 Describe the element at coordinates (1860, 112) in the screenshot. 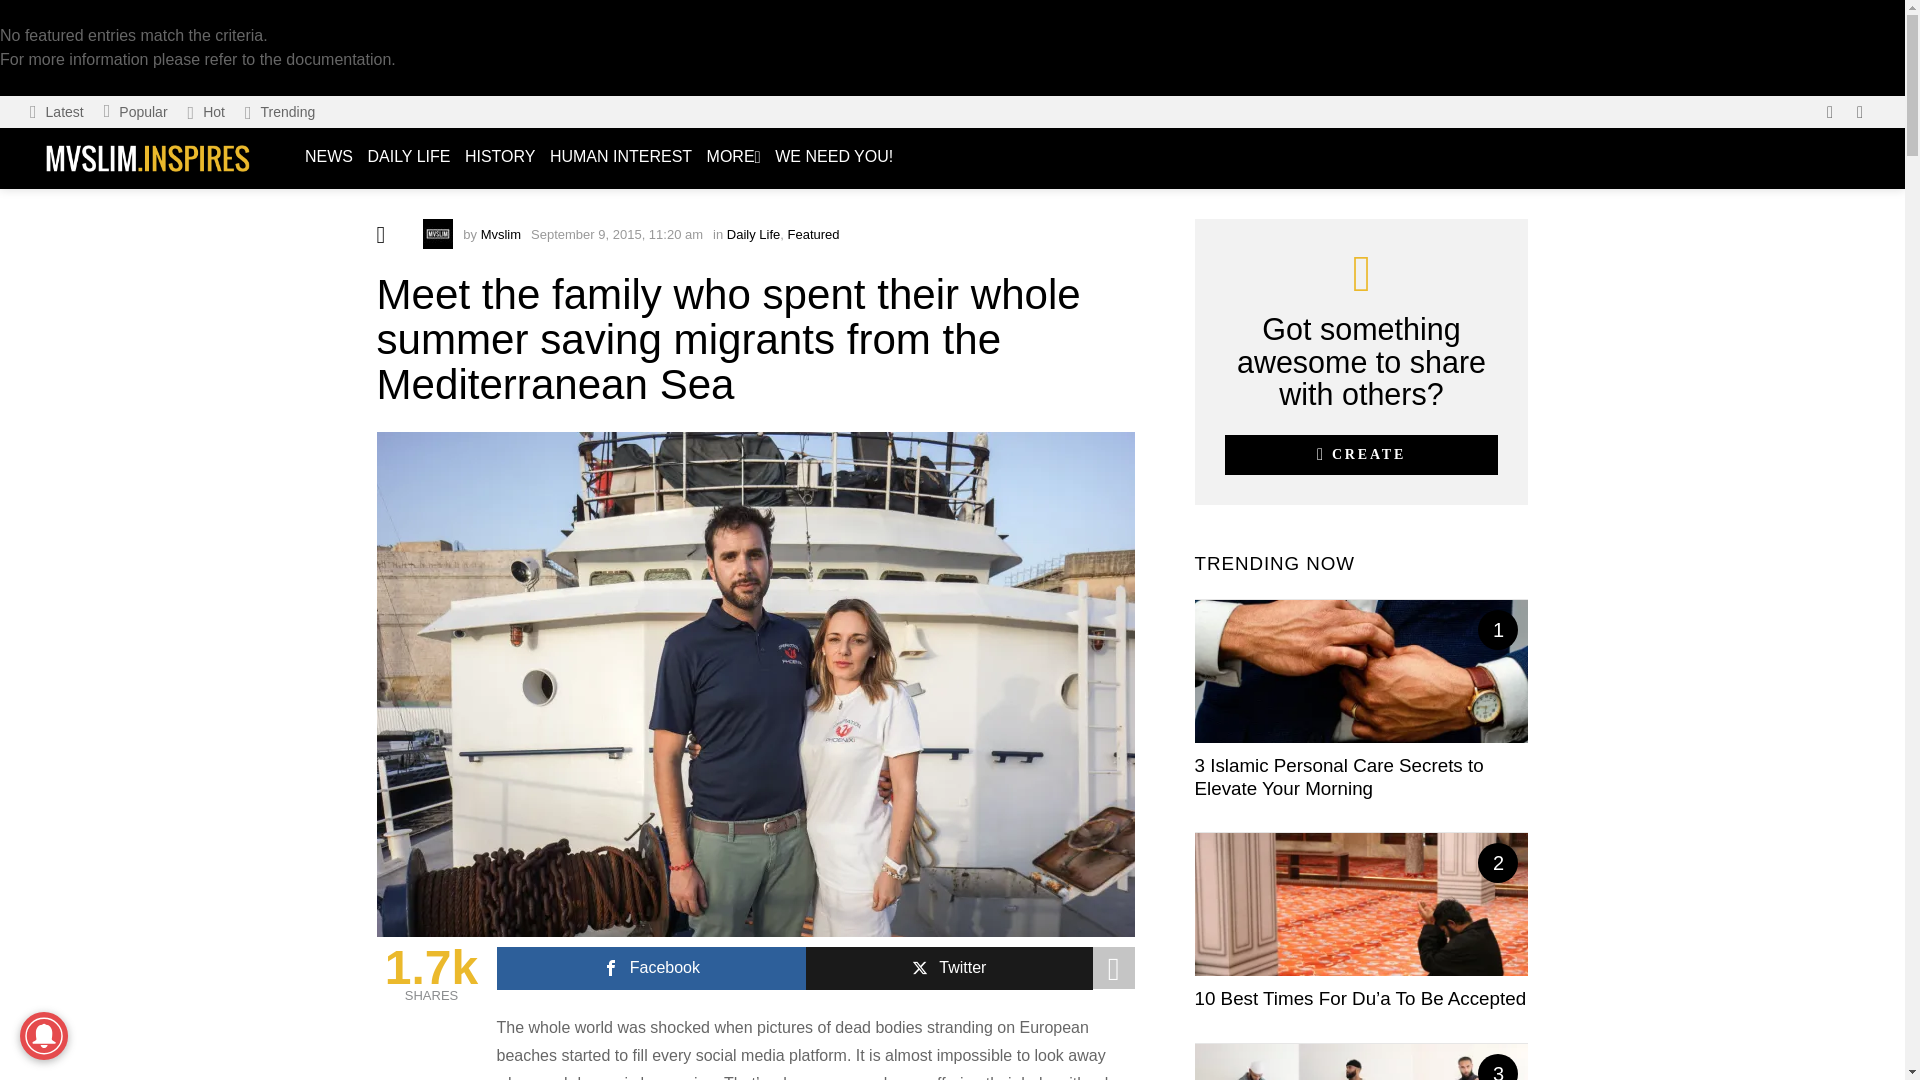

I see `SEARCH` at that location.